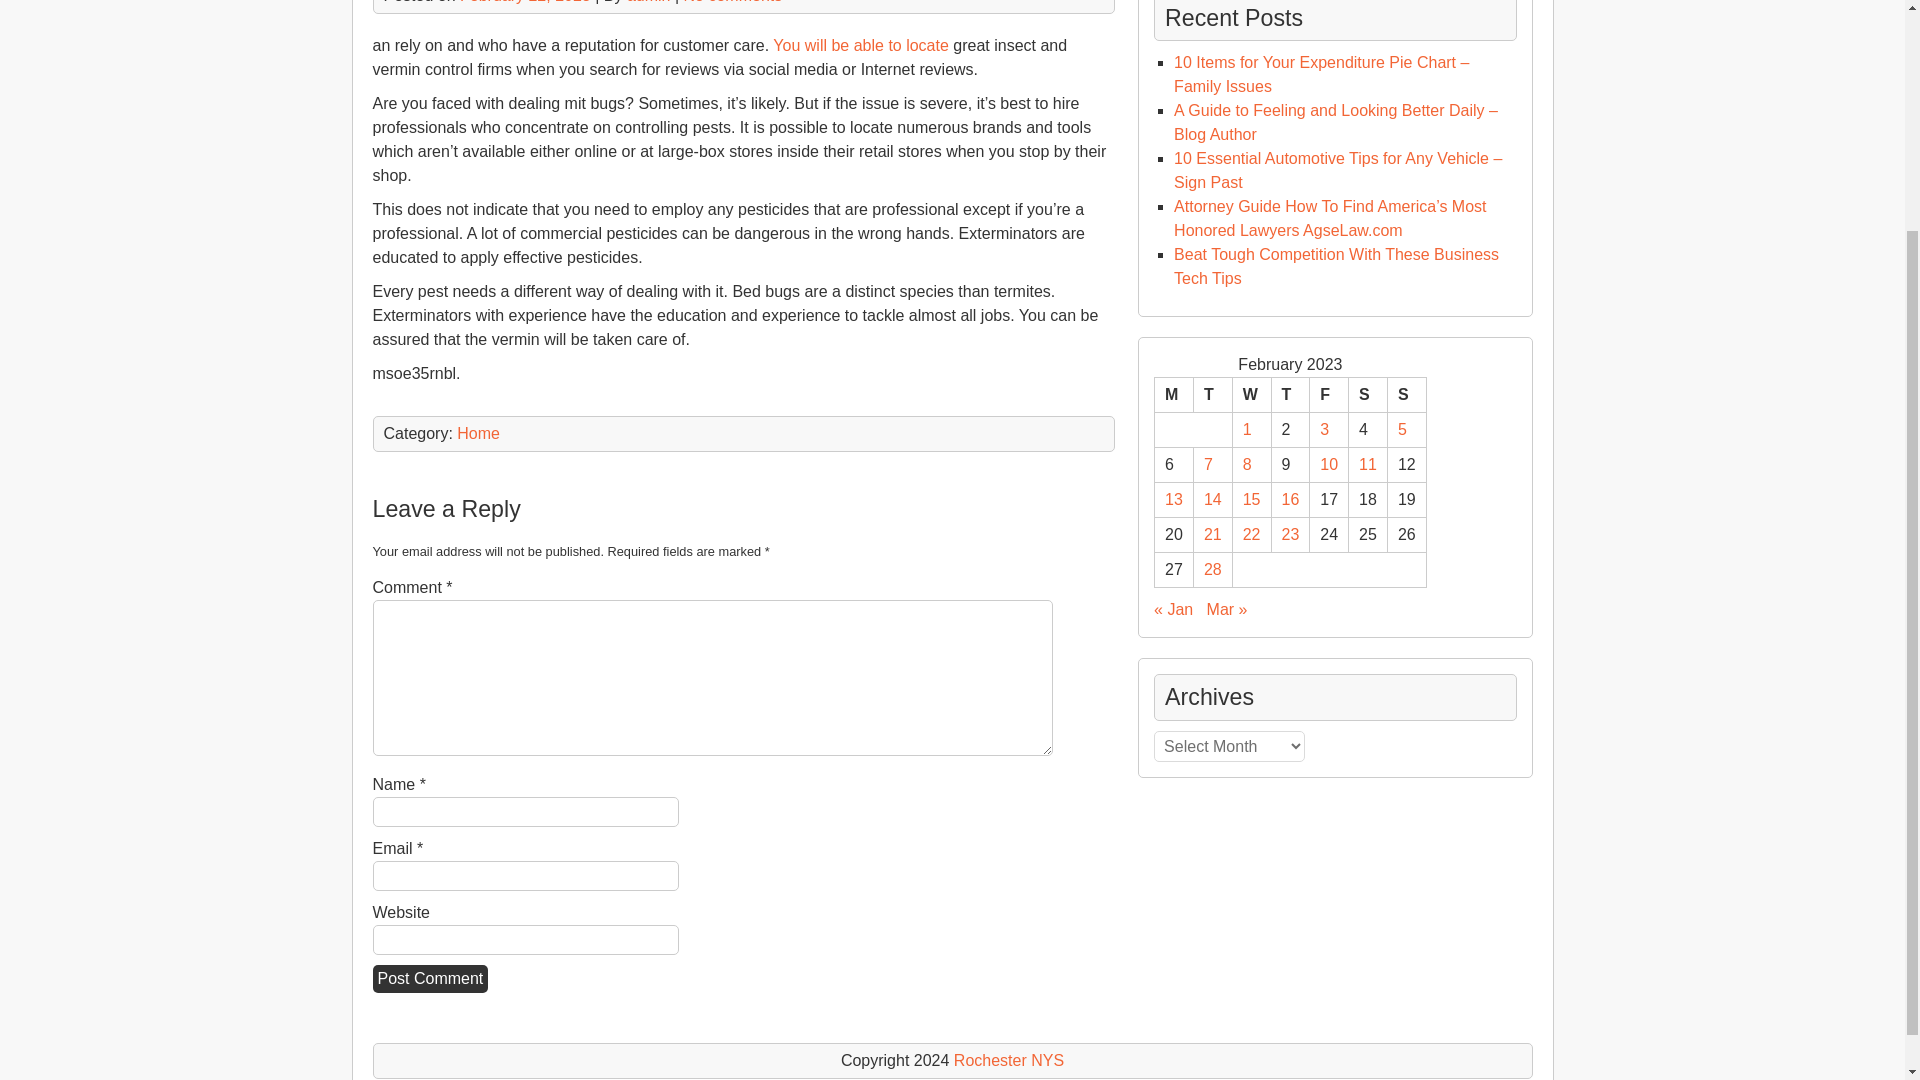 This screenshot has width=1920, height=1080. What do you see at coordinates (1008, 1060) in the screenshot?
I see `Rochester NYS` at bounding box center [1008, 1060].